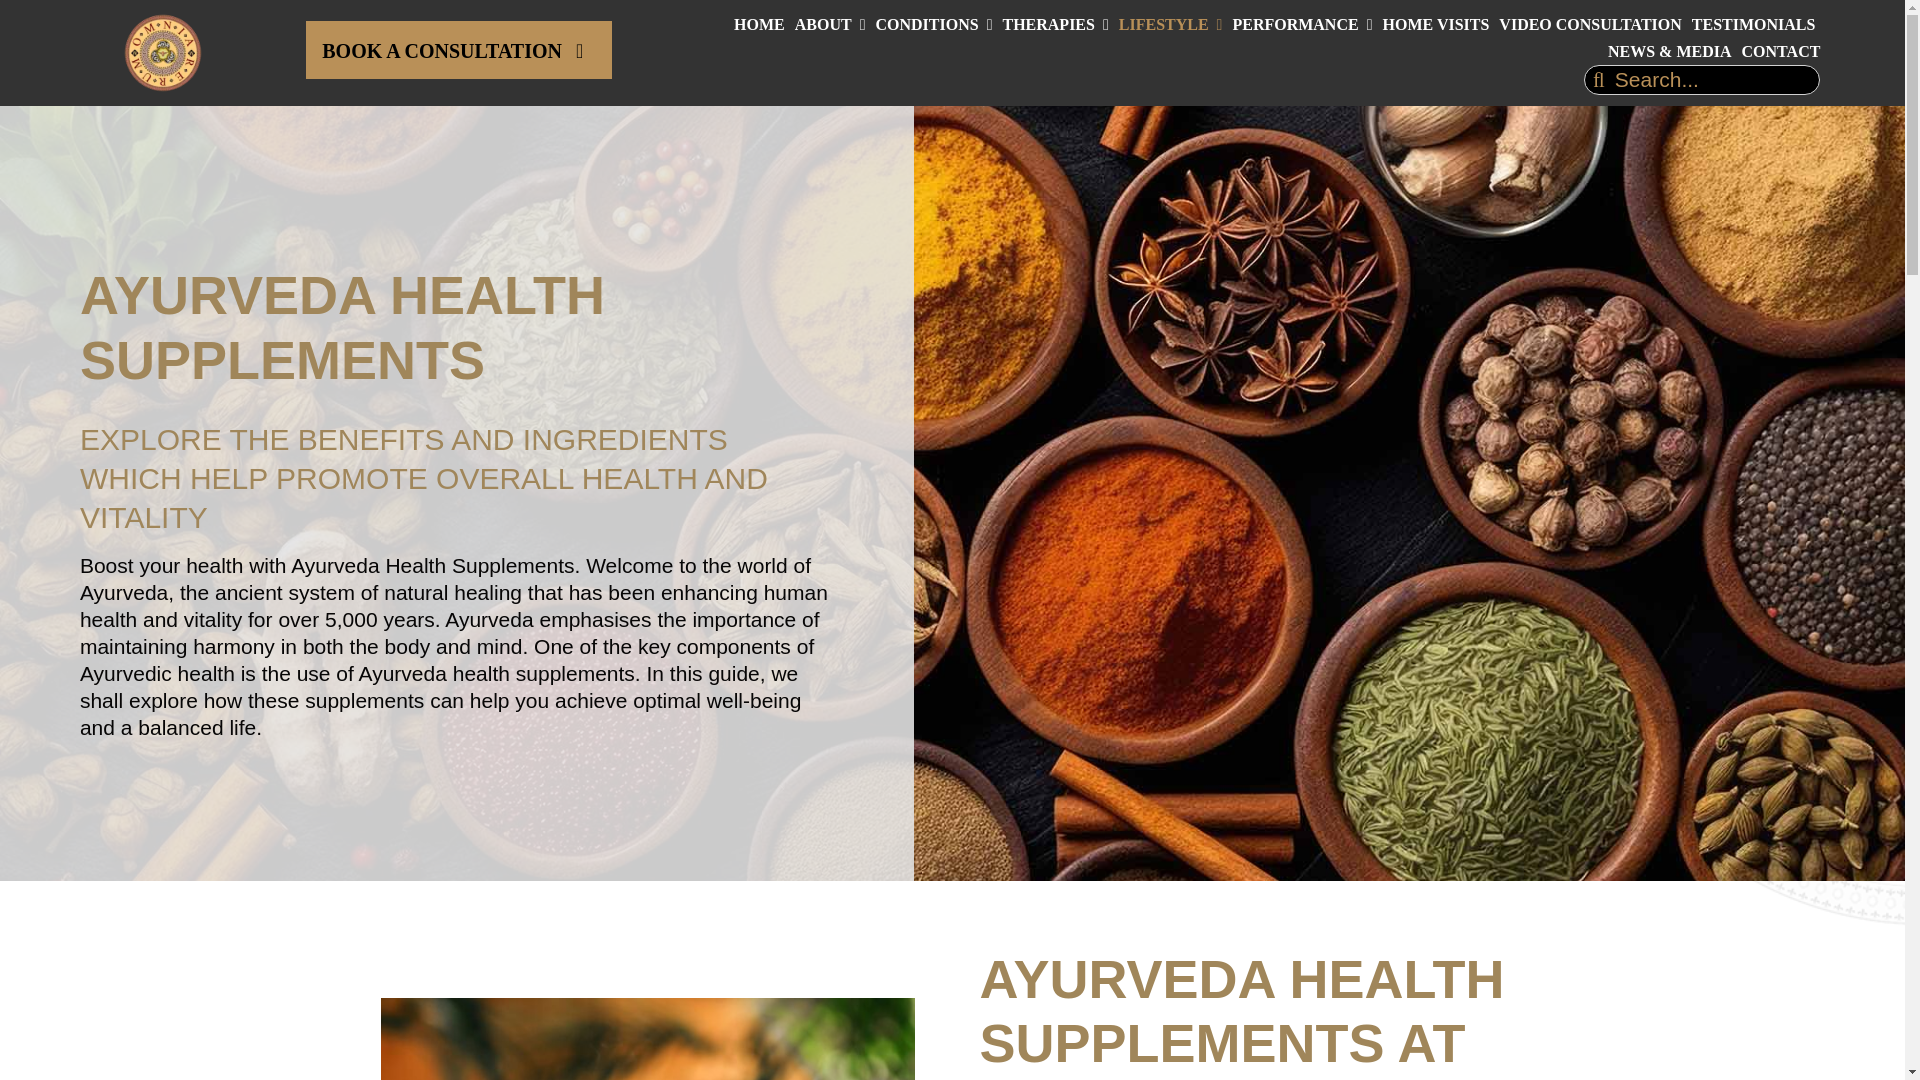 The height and width of the screenshot is (1080, 1920). I want to click on HOME, so click(759, 24).